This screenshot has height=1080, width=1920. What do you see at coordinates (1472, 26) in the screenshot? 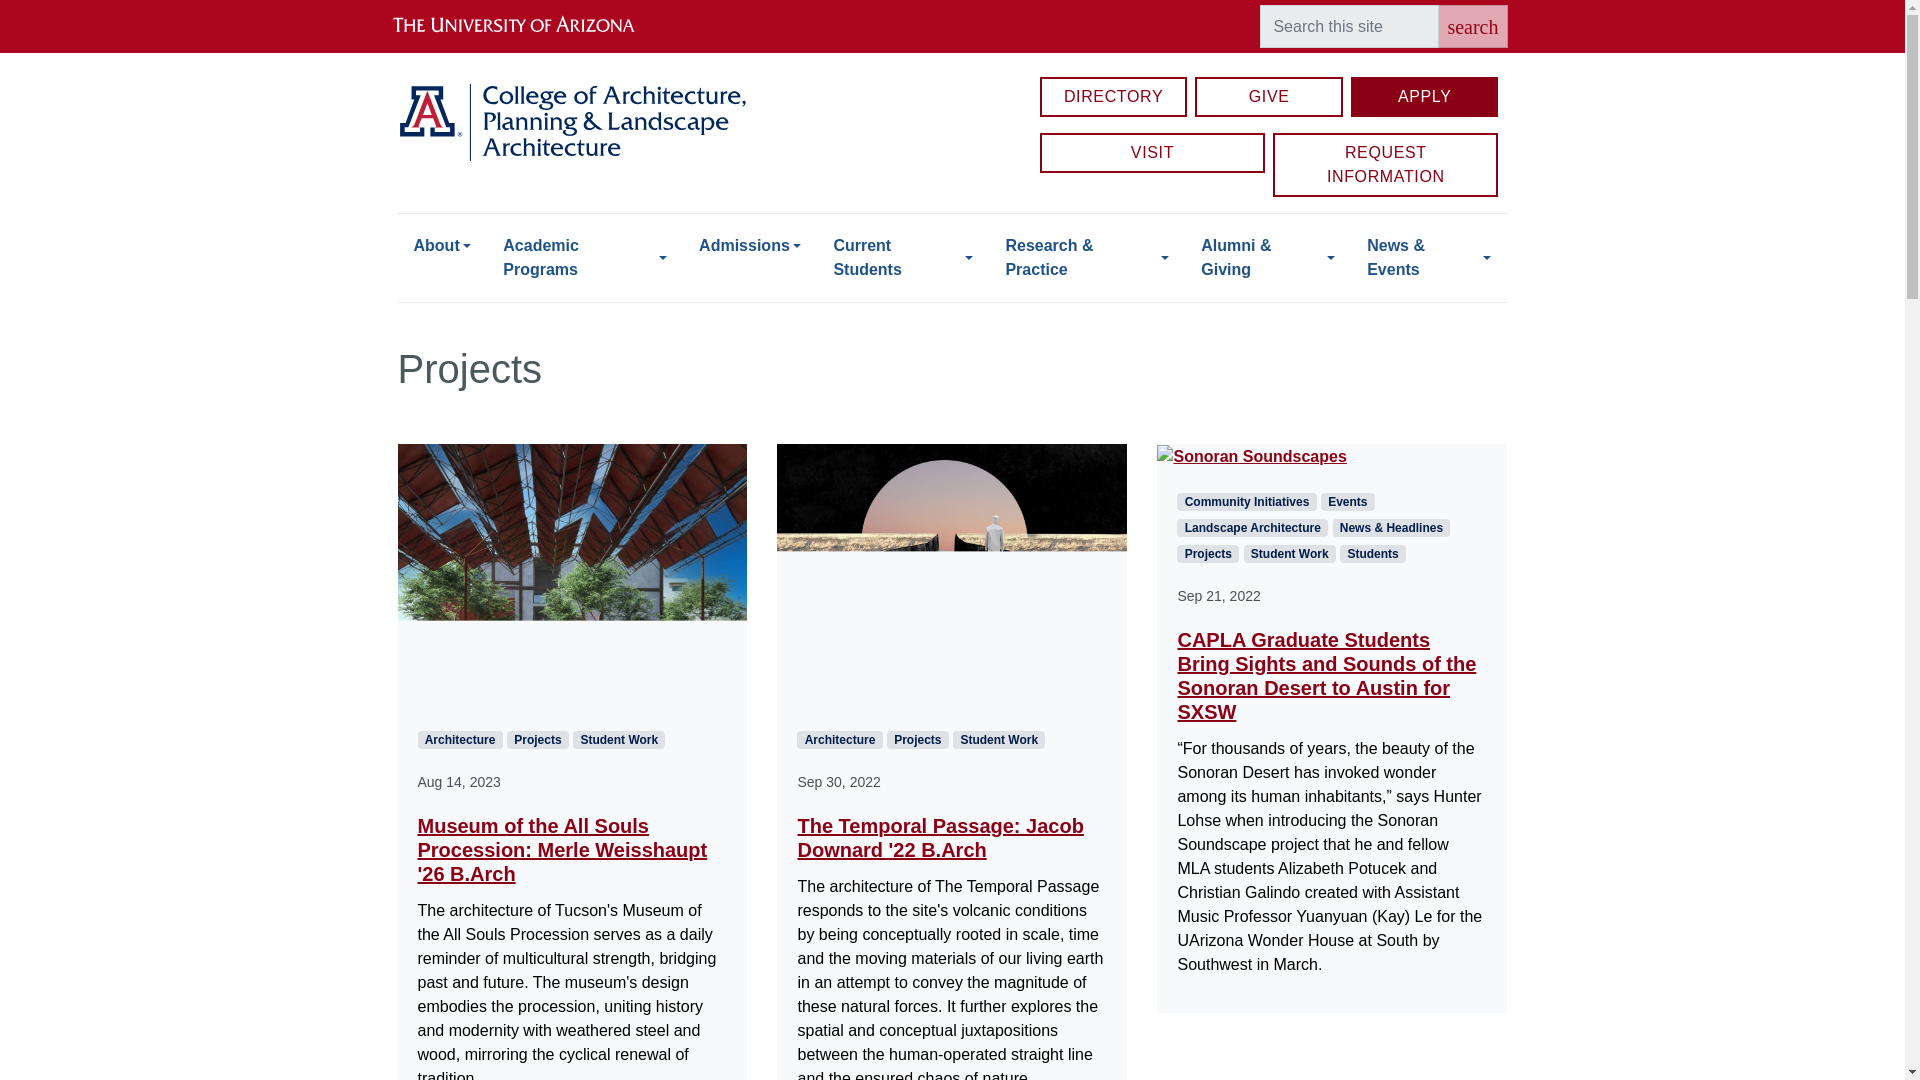
I see `search` at bounding box center [1472, 26].